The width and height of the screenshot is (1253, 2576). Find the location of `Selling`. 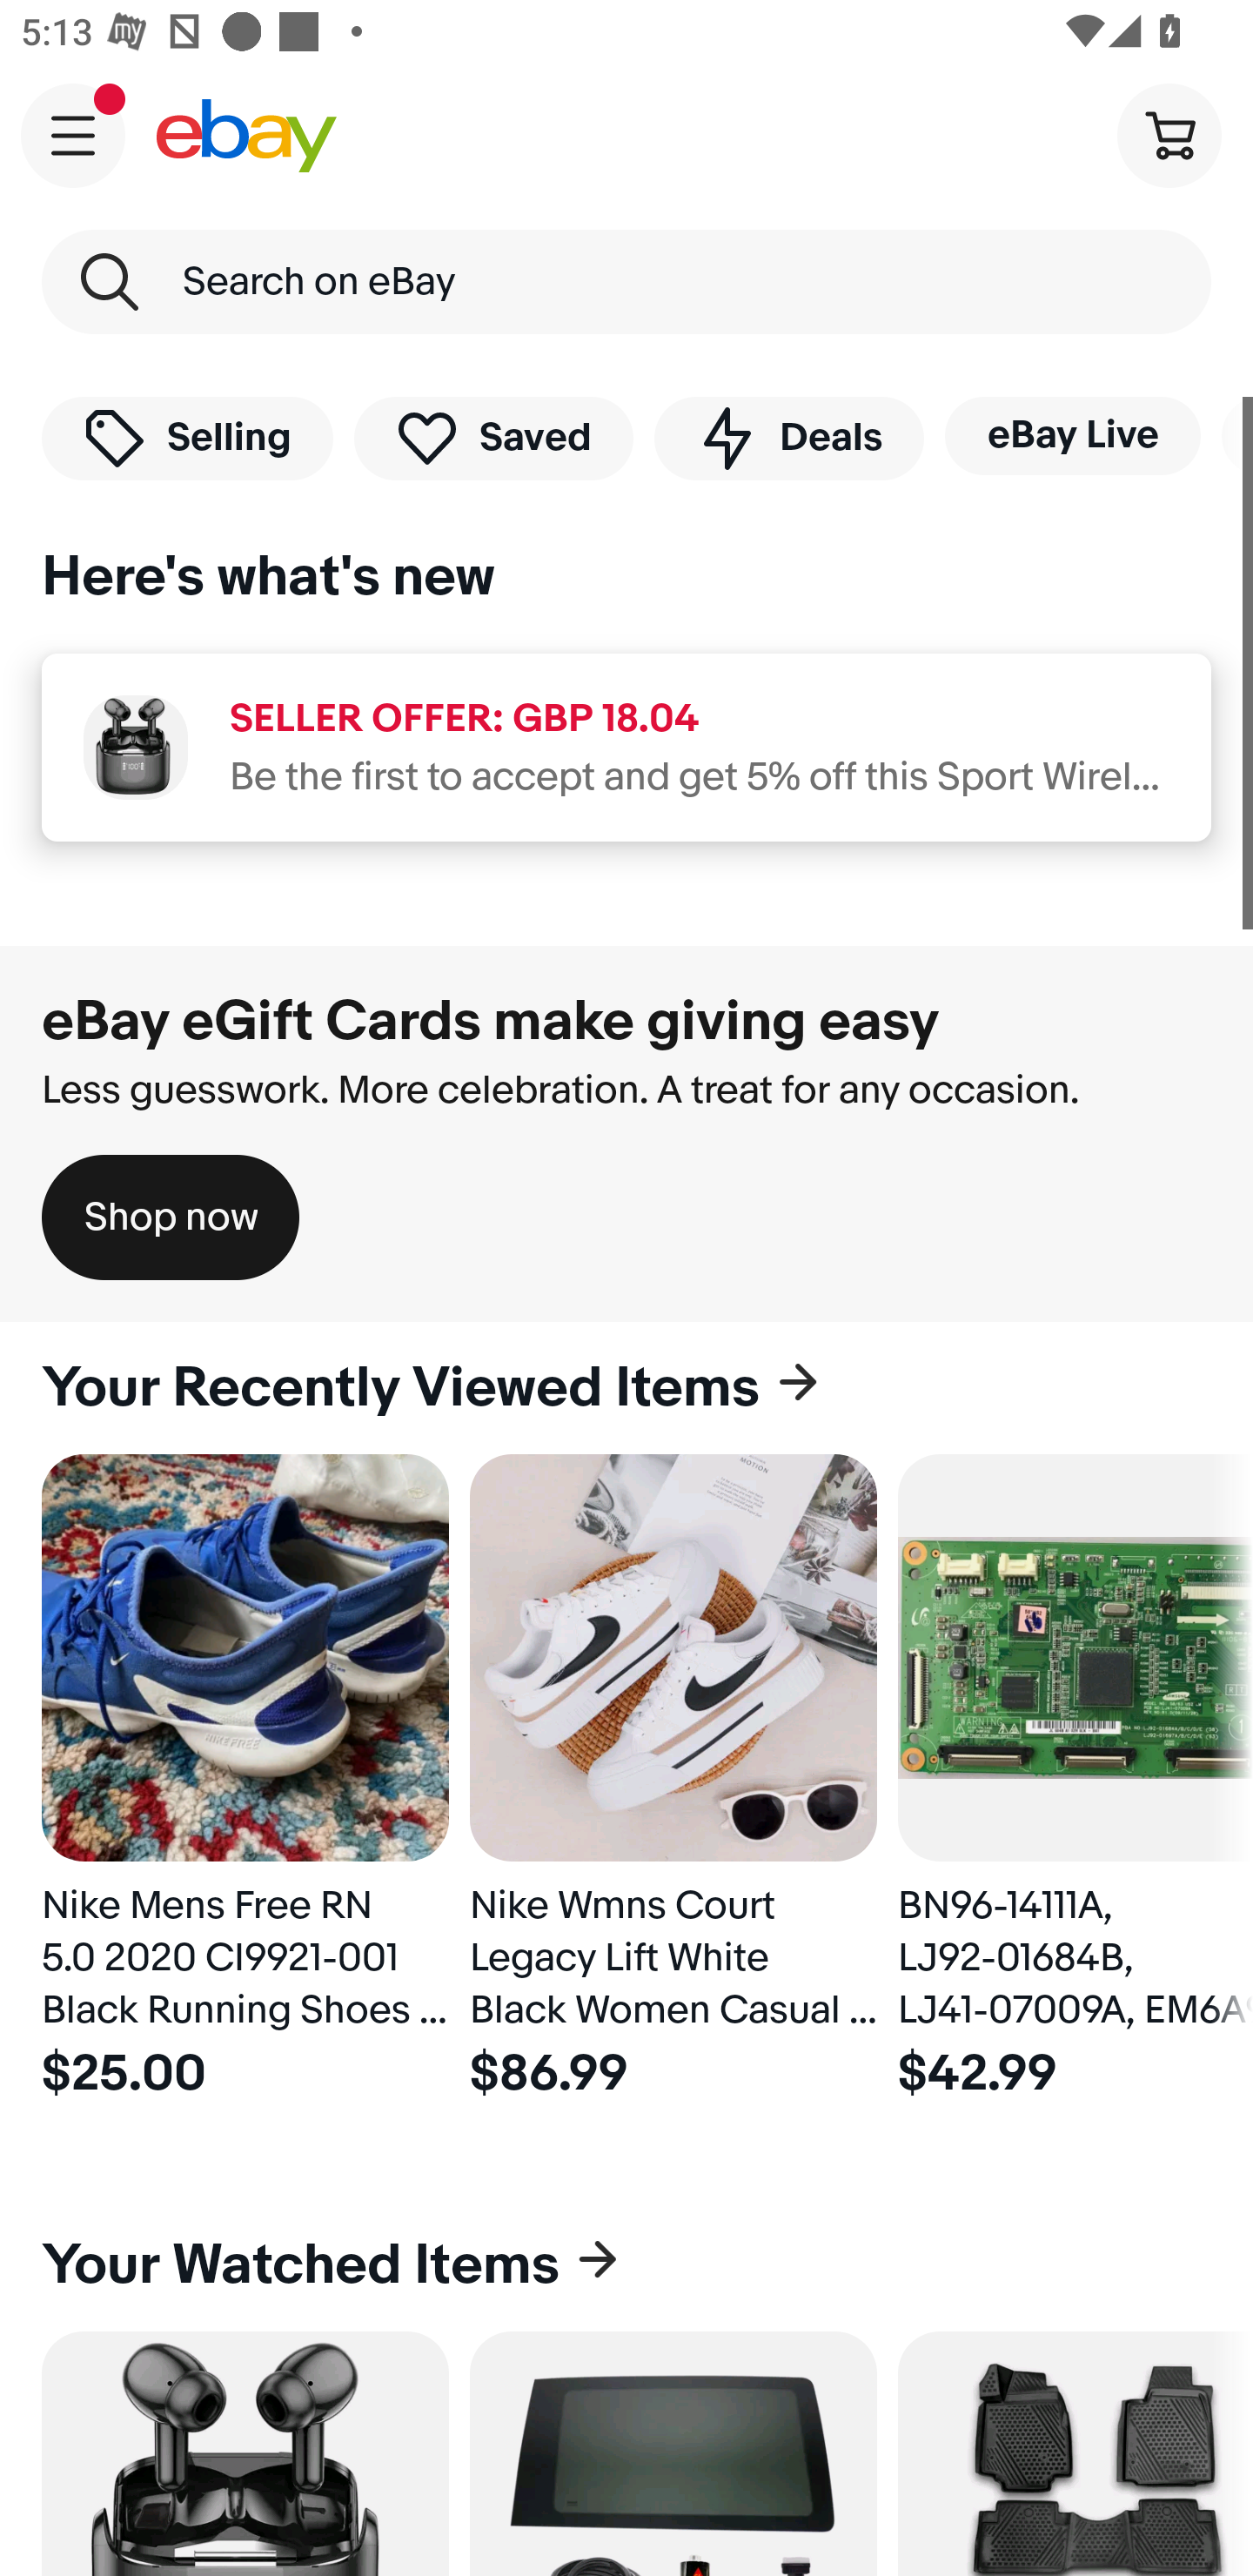

Selling is located at coordinates (187, 437).